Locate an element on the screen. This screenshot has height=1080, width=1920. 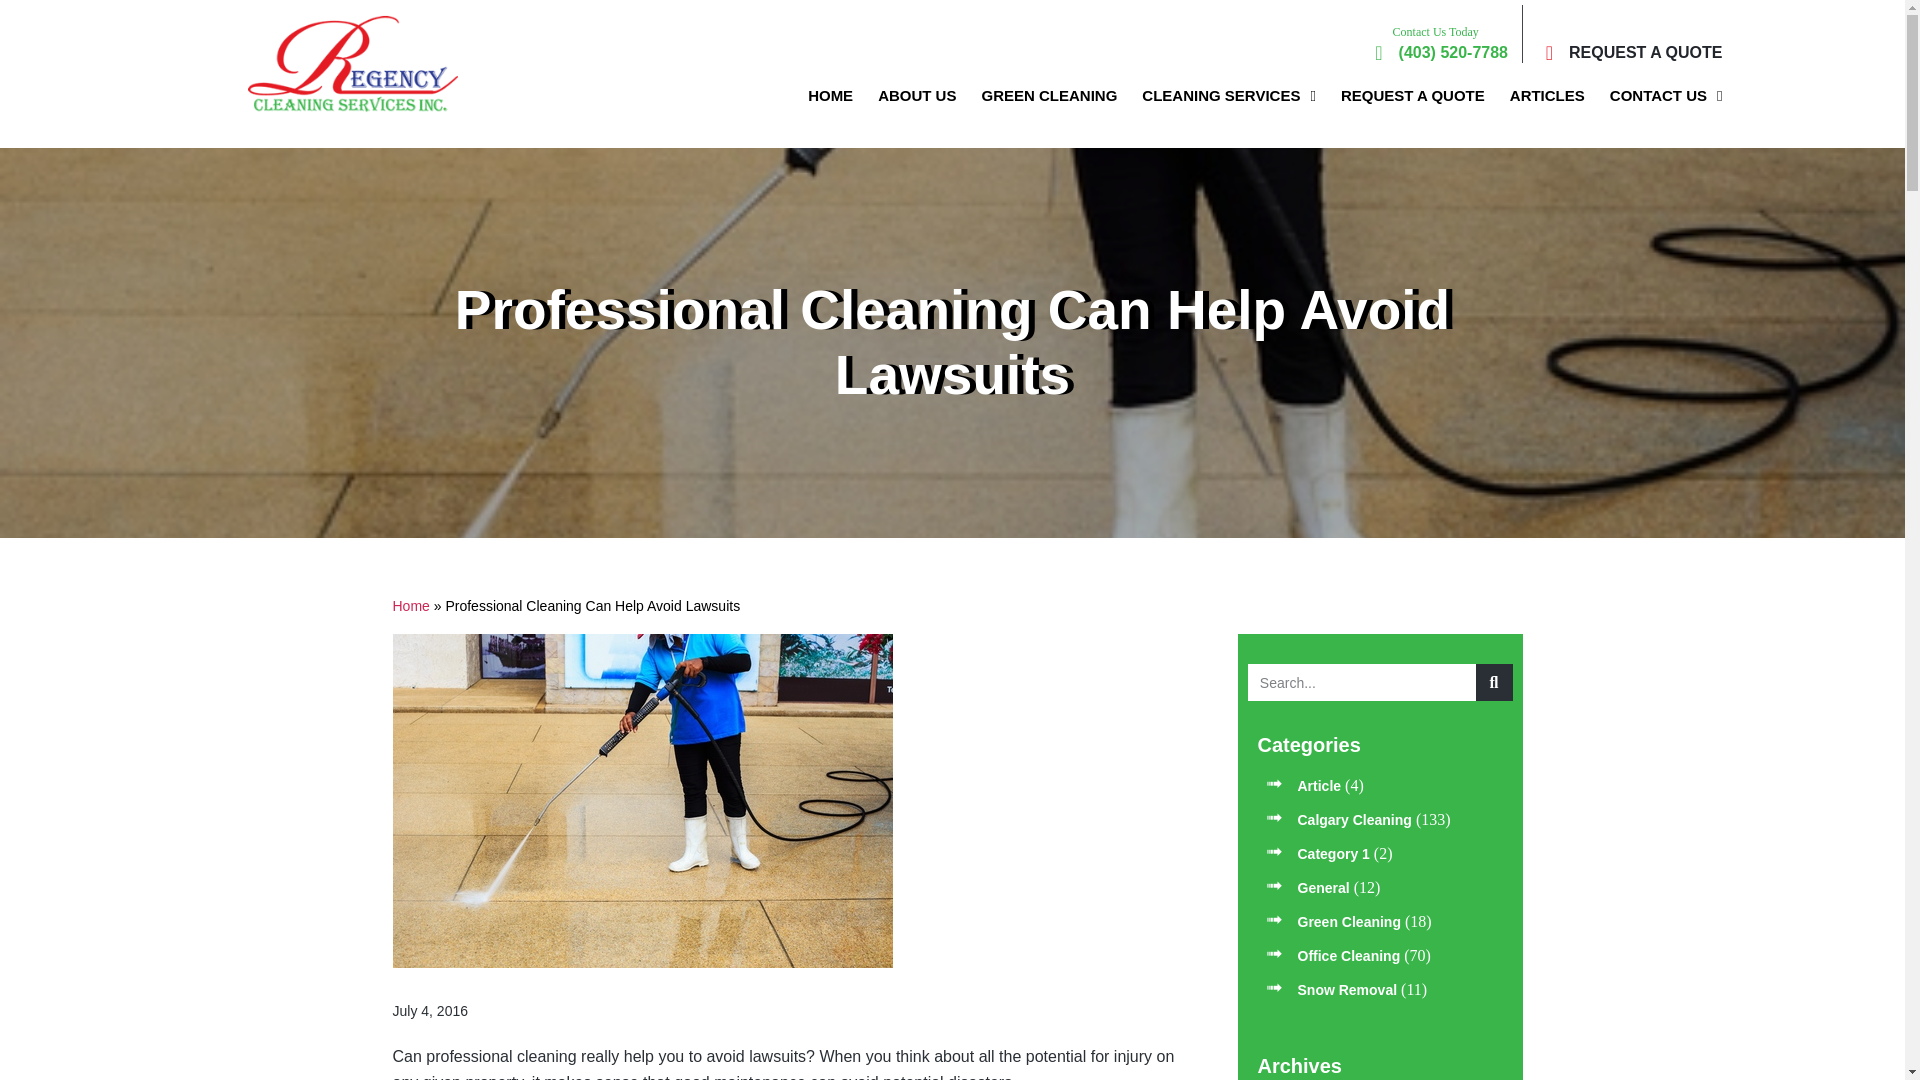
REQUEST A QUOTE is located at coordinates (1625, 52).